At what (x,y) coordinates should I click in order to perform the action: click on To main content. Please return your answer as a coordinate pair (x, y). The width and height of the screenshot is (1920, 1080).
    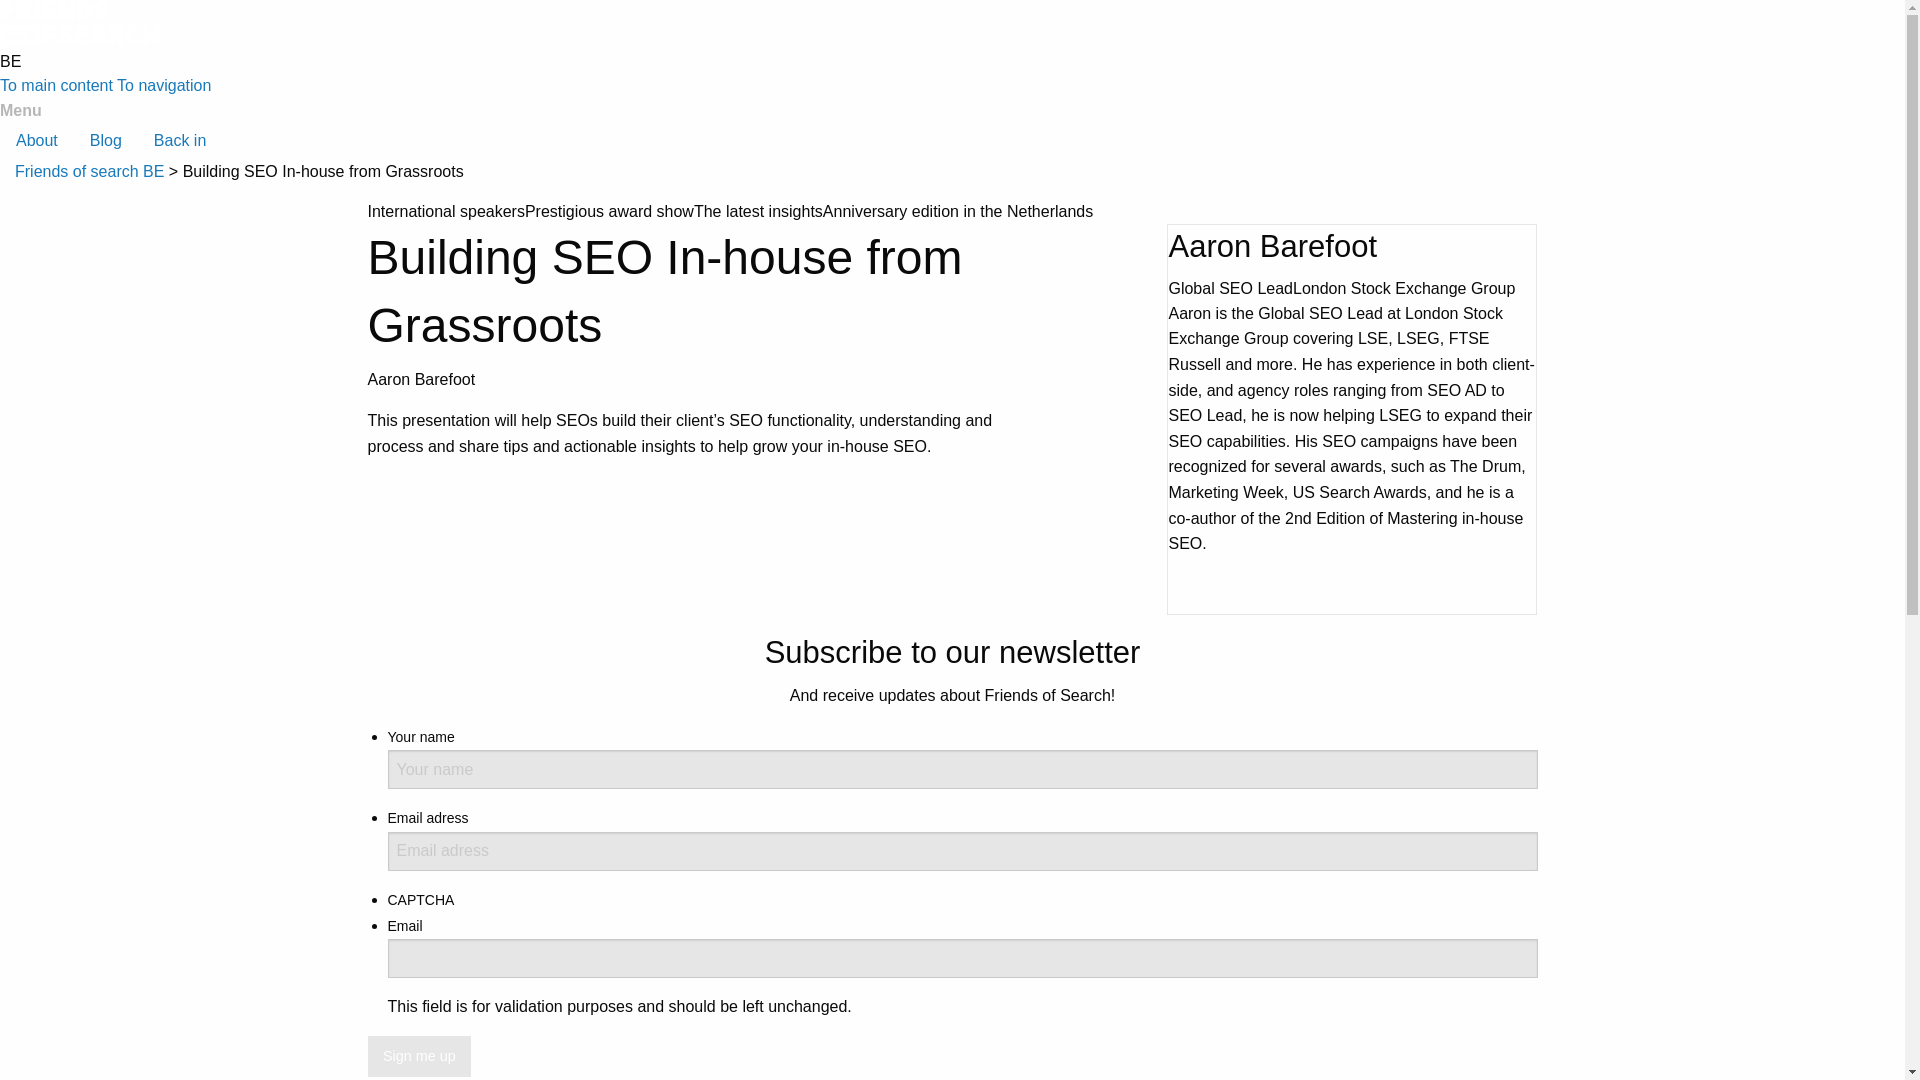
    Looking at the image, I should click on (56, 84).